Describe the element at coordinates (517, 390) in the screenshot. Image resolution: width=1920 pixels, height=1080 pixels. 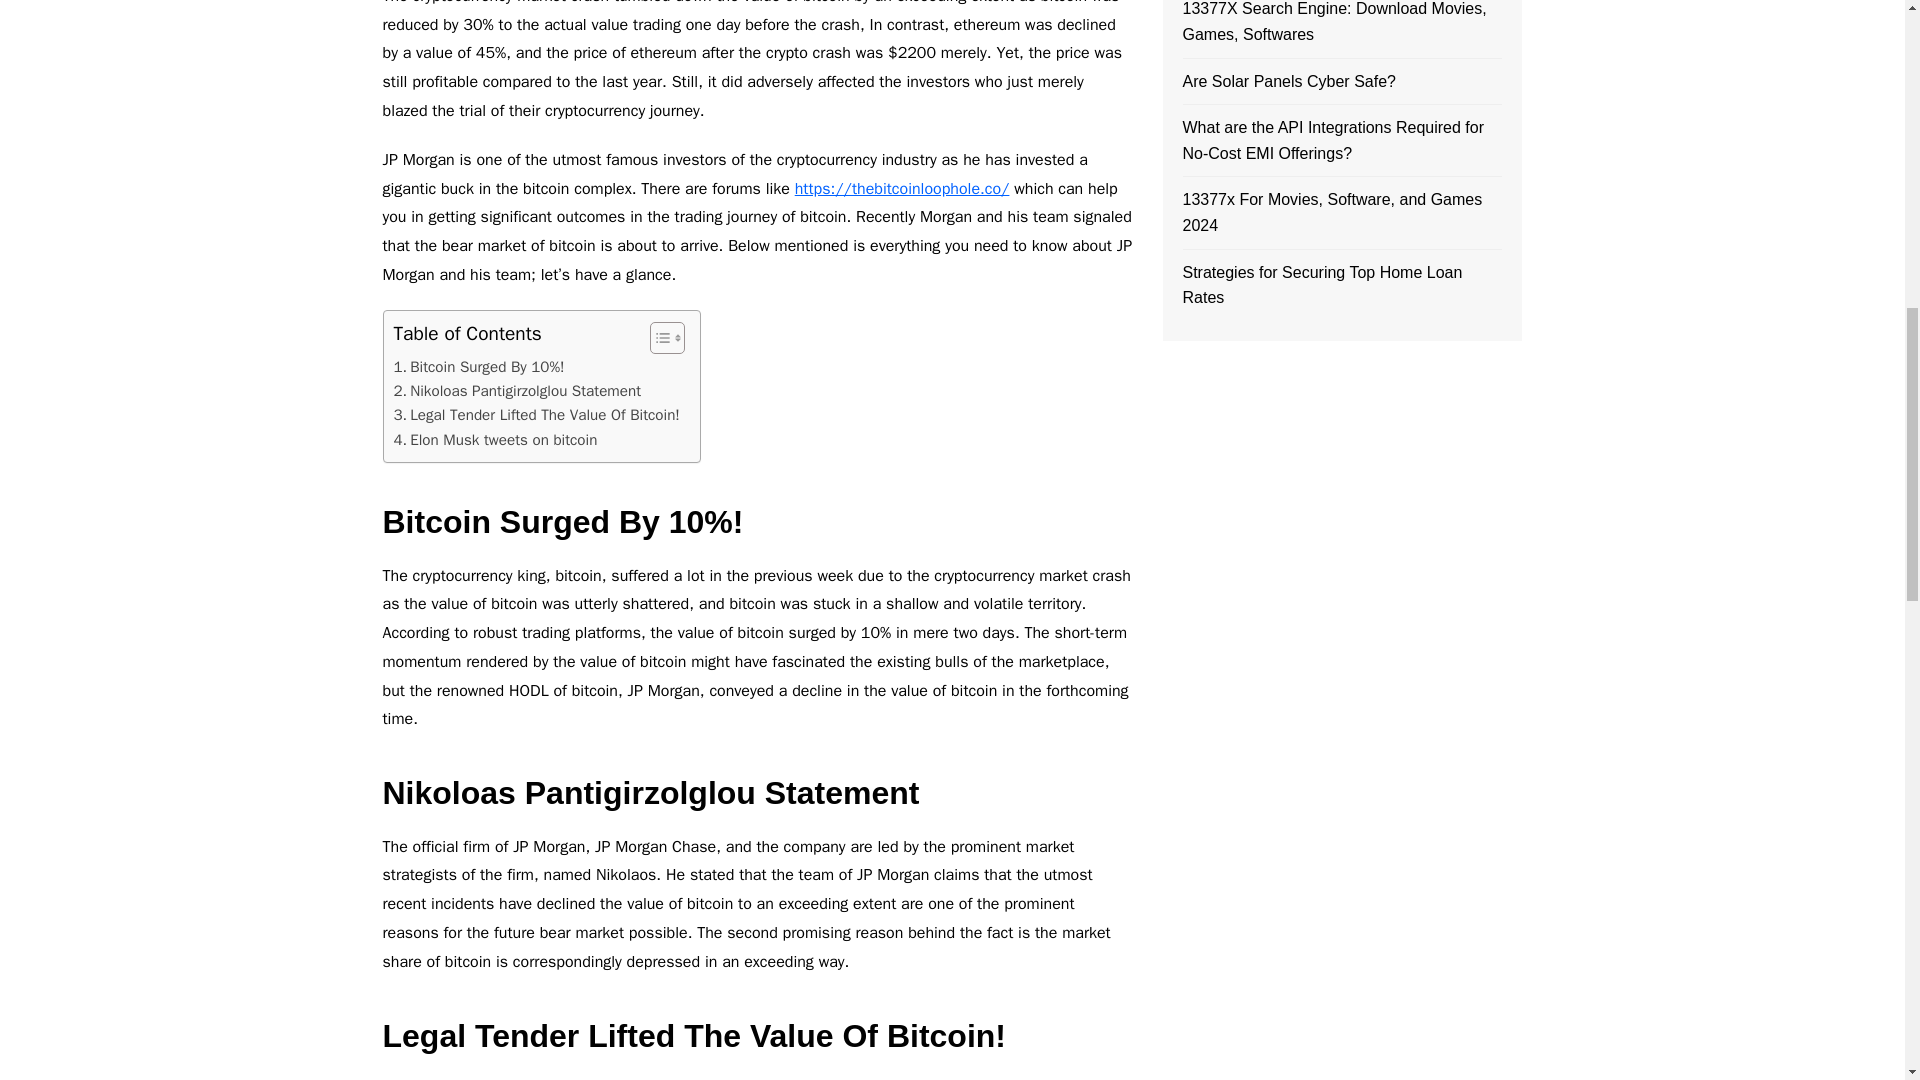
I see `Nikoloas Pantigirzolglou Statement` at that location.